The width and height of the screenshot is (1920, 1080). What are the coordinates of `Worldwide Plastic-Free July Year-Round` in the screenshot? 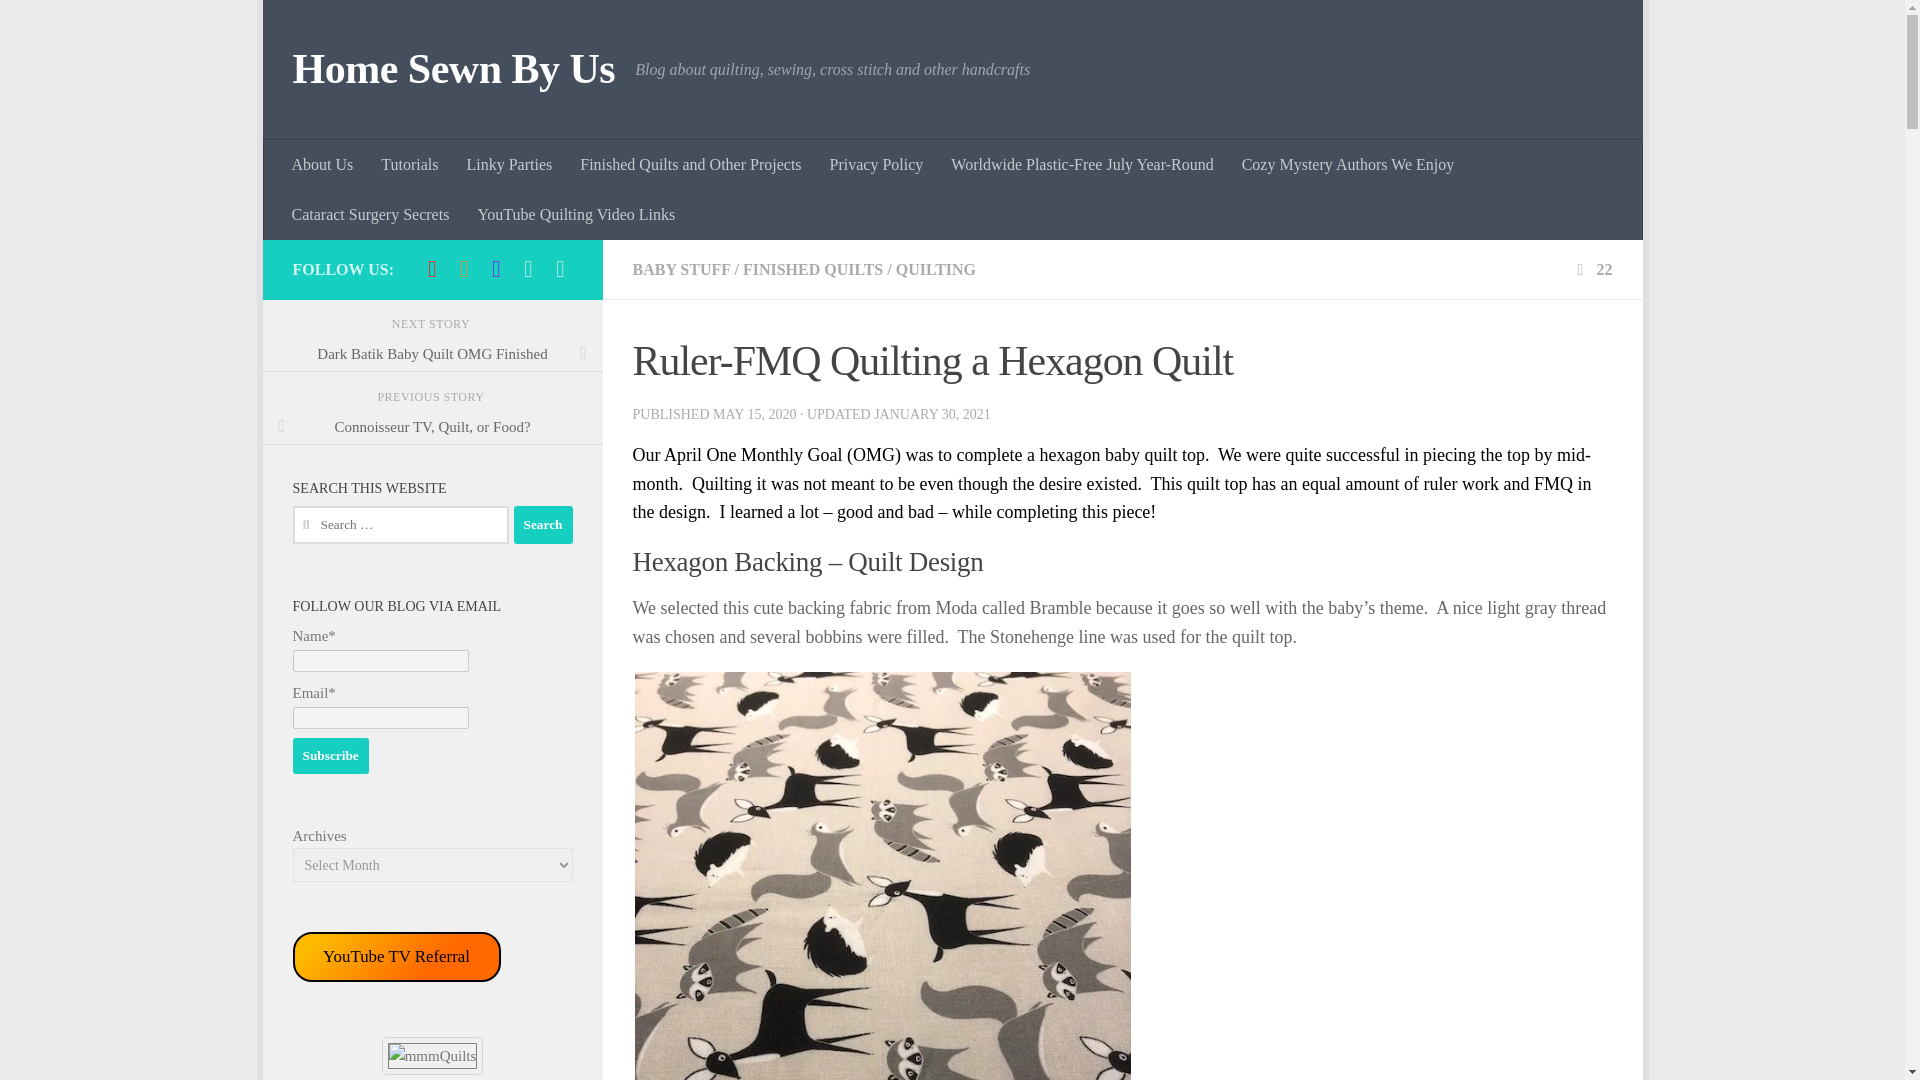 It's located at (1081, 165).